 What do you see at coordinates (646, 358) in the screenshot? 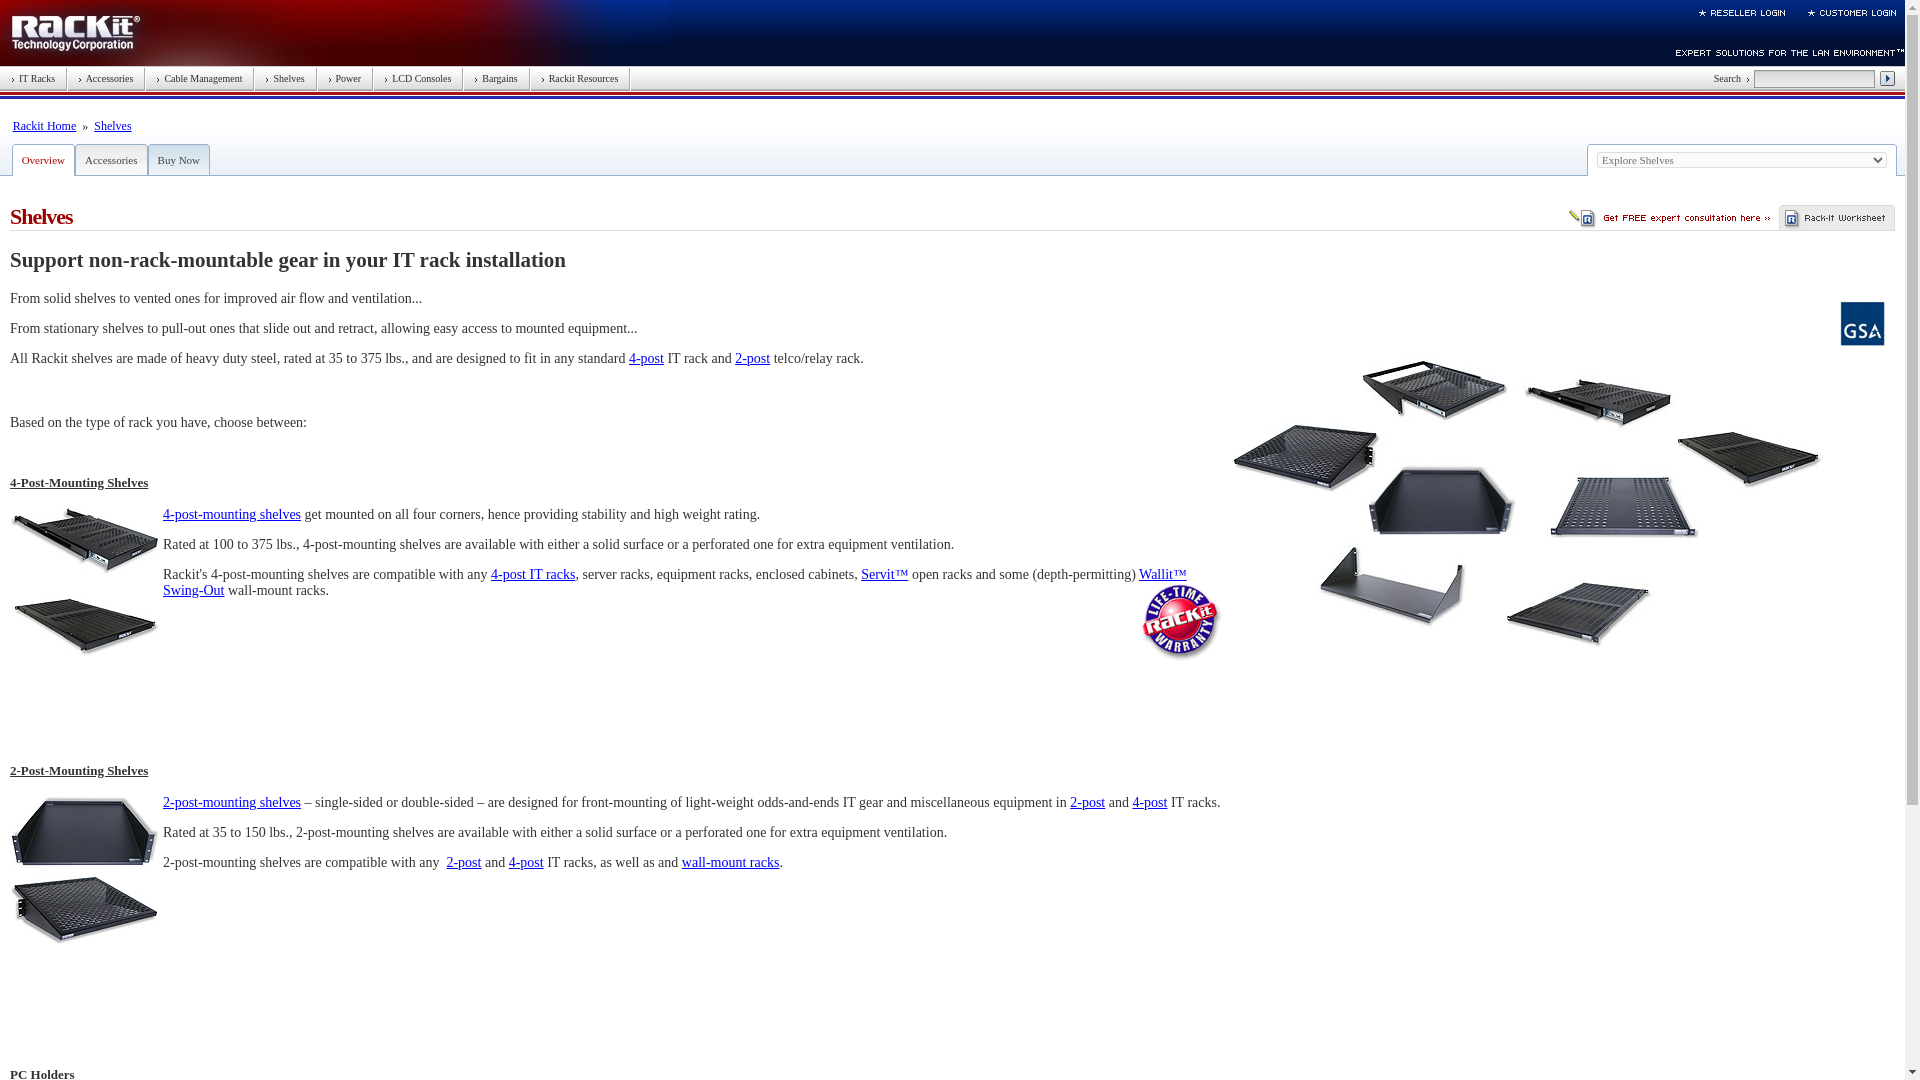
I see `4-post` at bounding box center [646, 358].